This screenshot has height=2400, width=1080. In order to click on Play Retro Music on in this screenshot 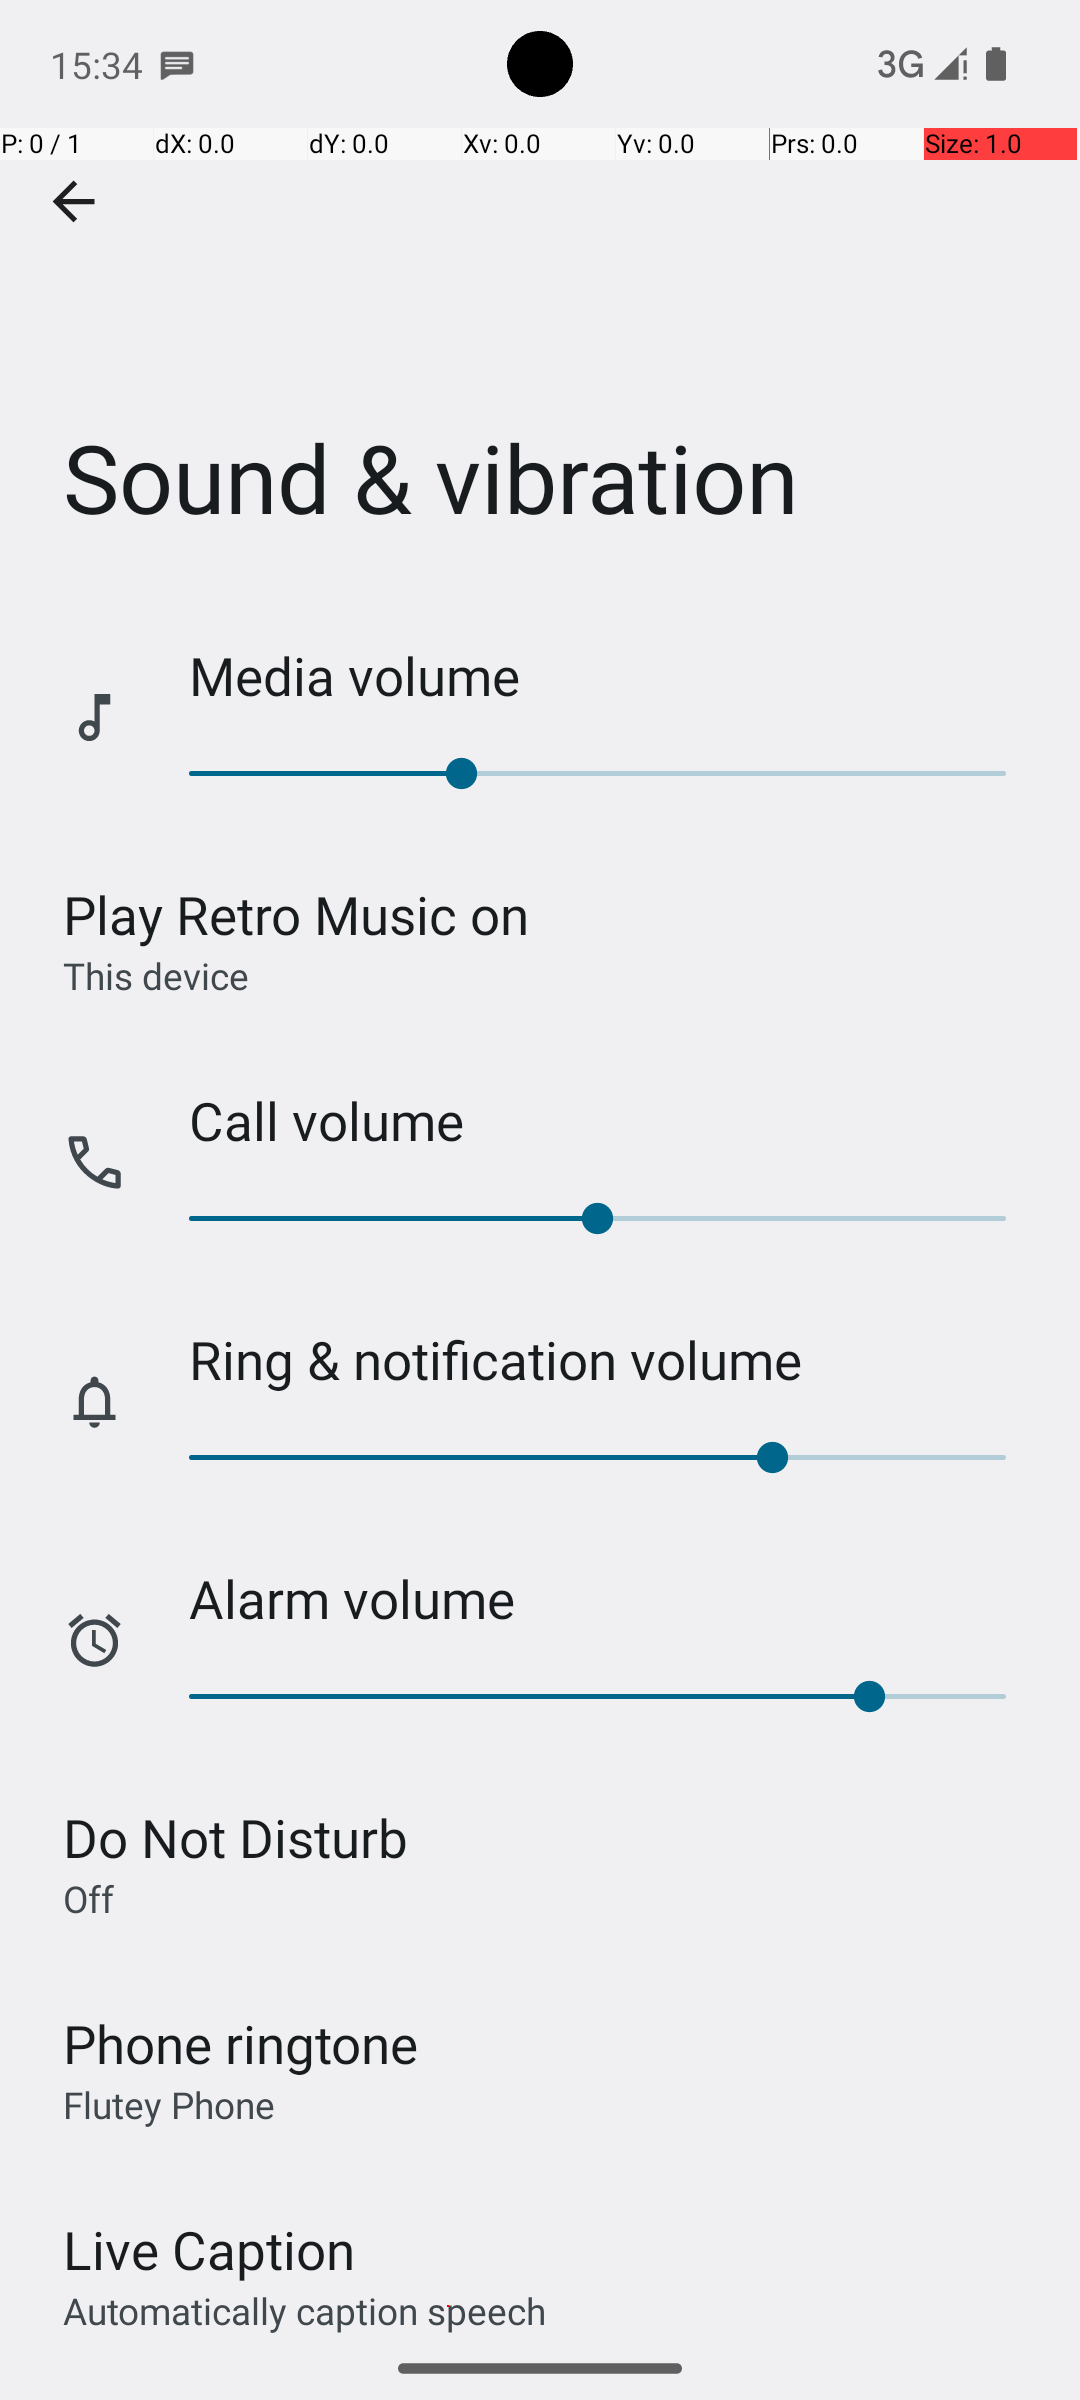, I will do `click(296, 914)`.